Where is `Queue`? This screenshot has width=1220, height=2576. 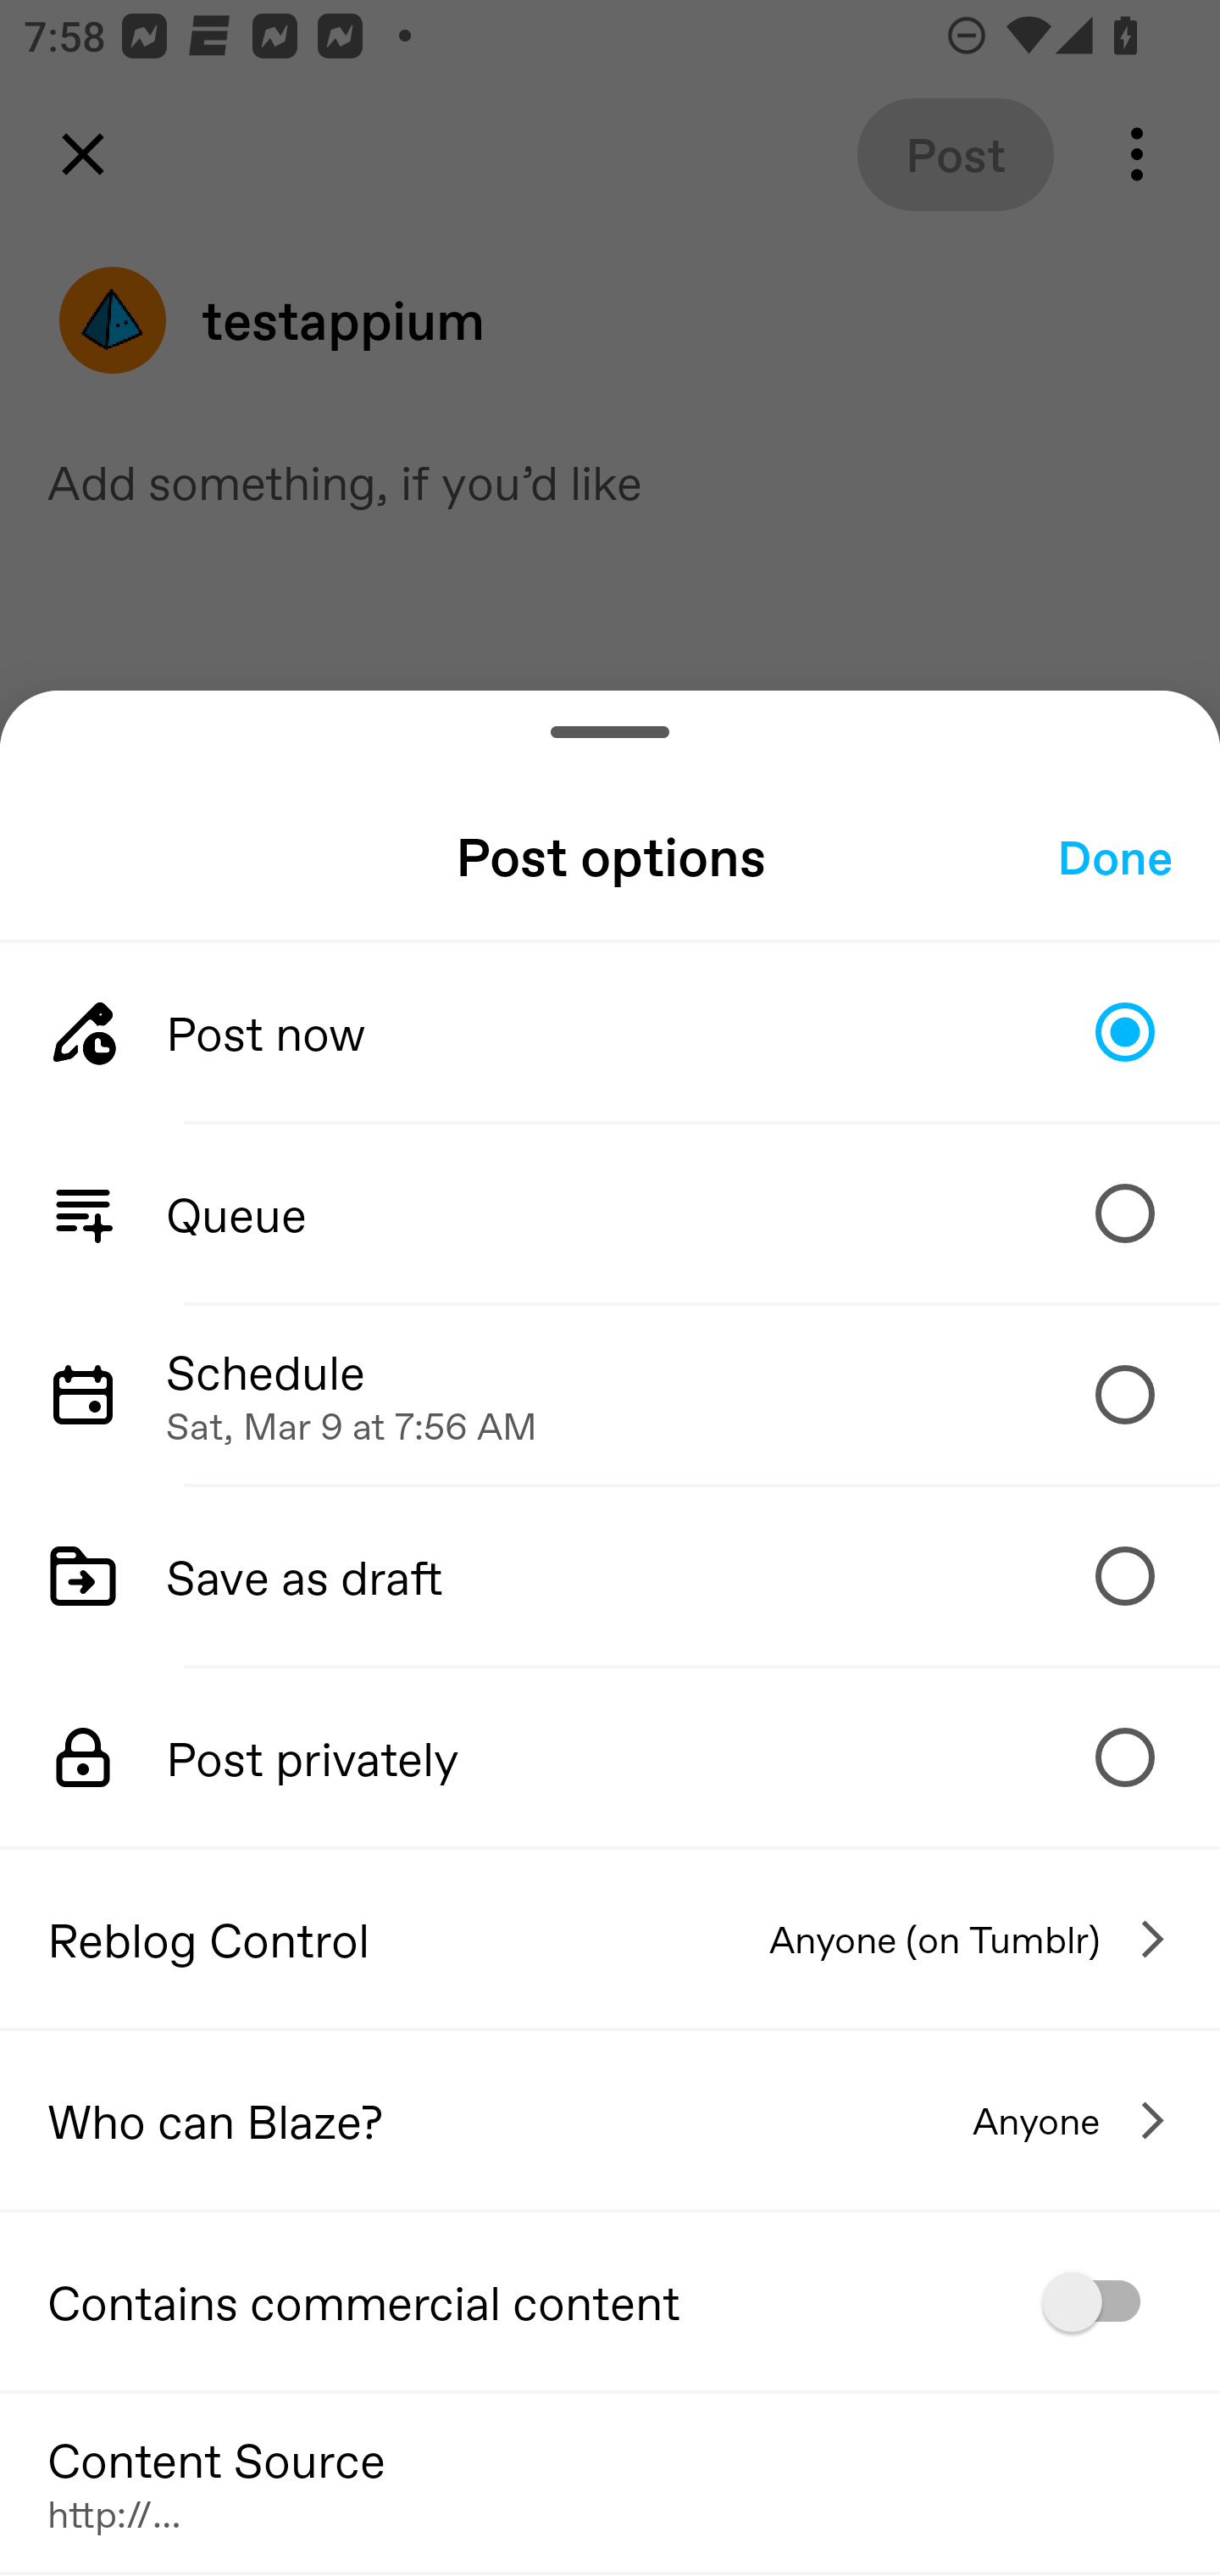
Queue is located at coordinates (610, 1214).